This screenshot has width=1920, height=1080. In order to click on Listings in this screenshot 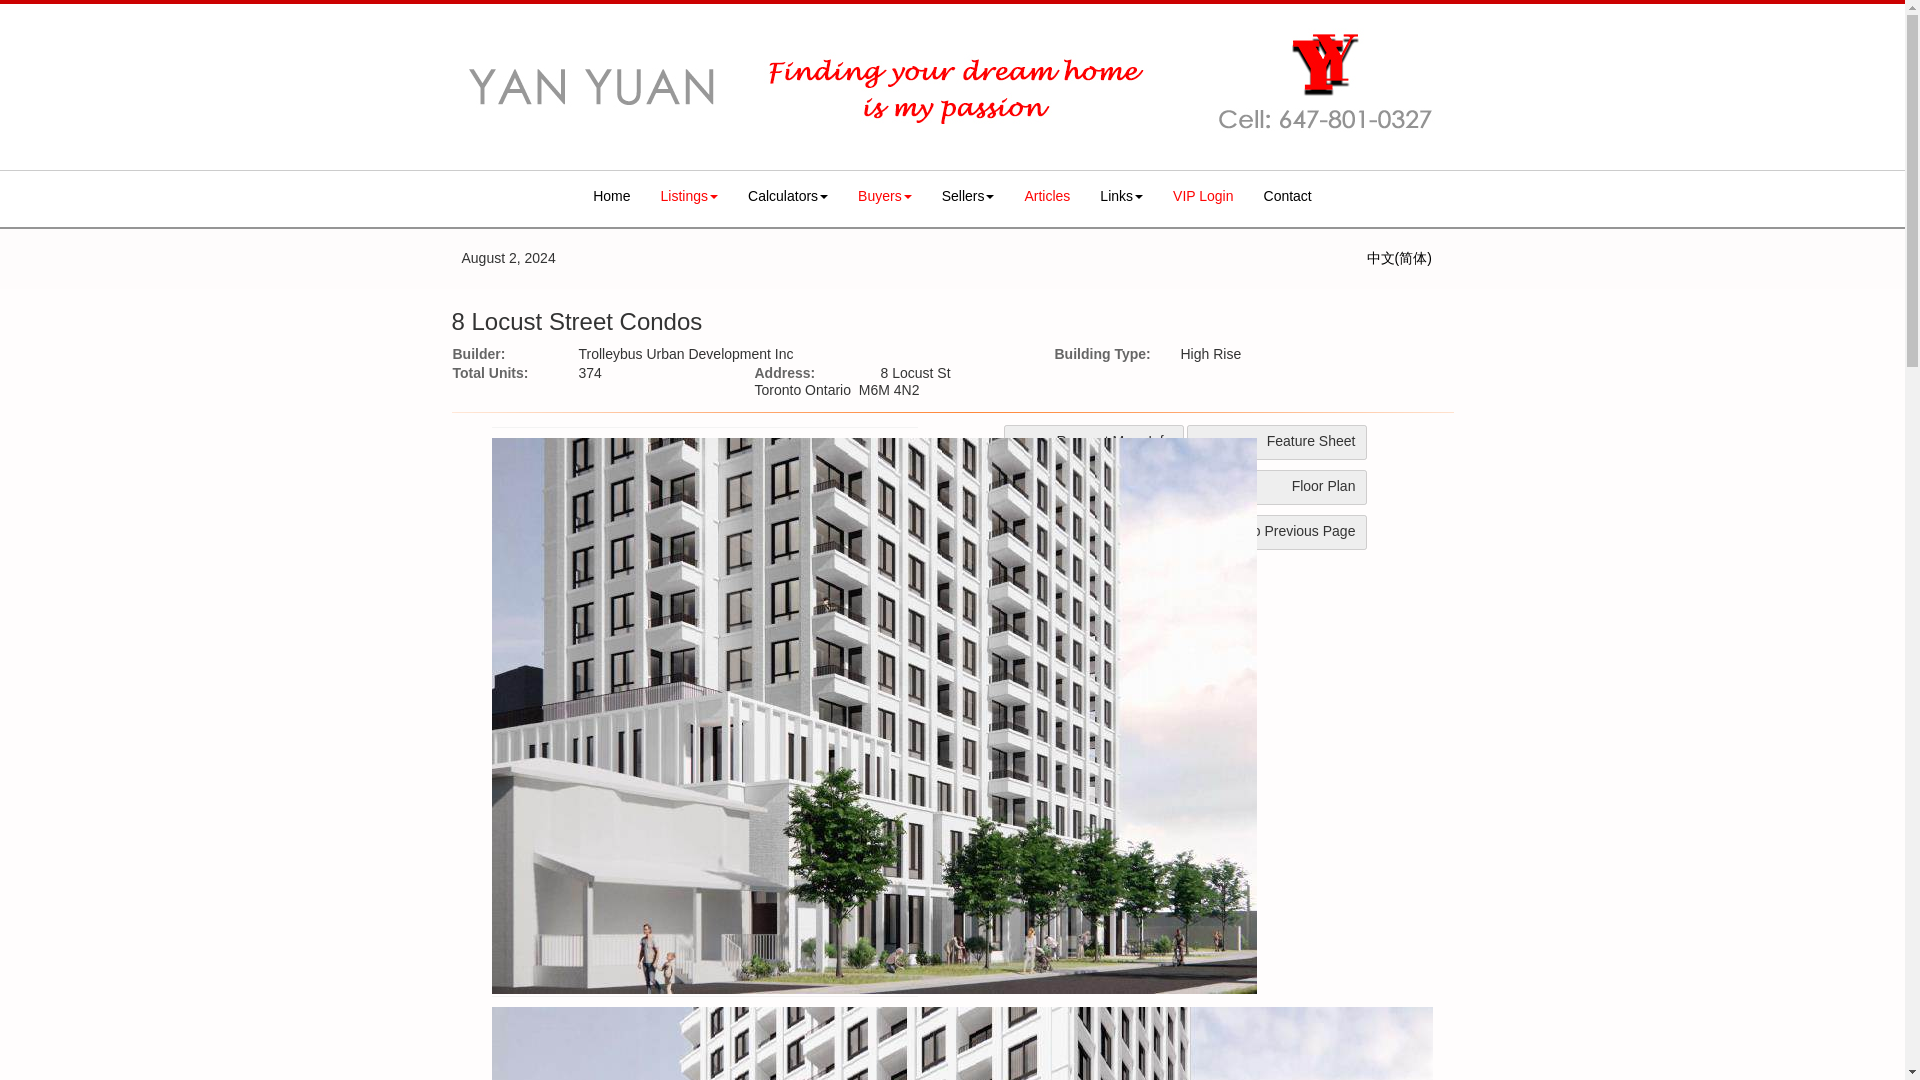, I will do `click(689, 196)`.